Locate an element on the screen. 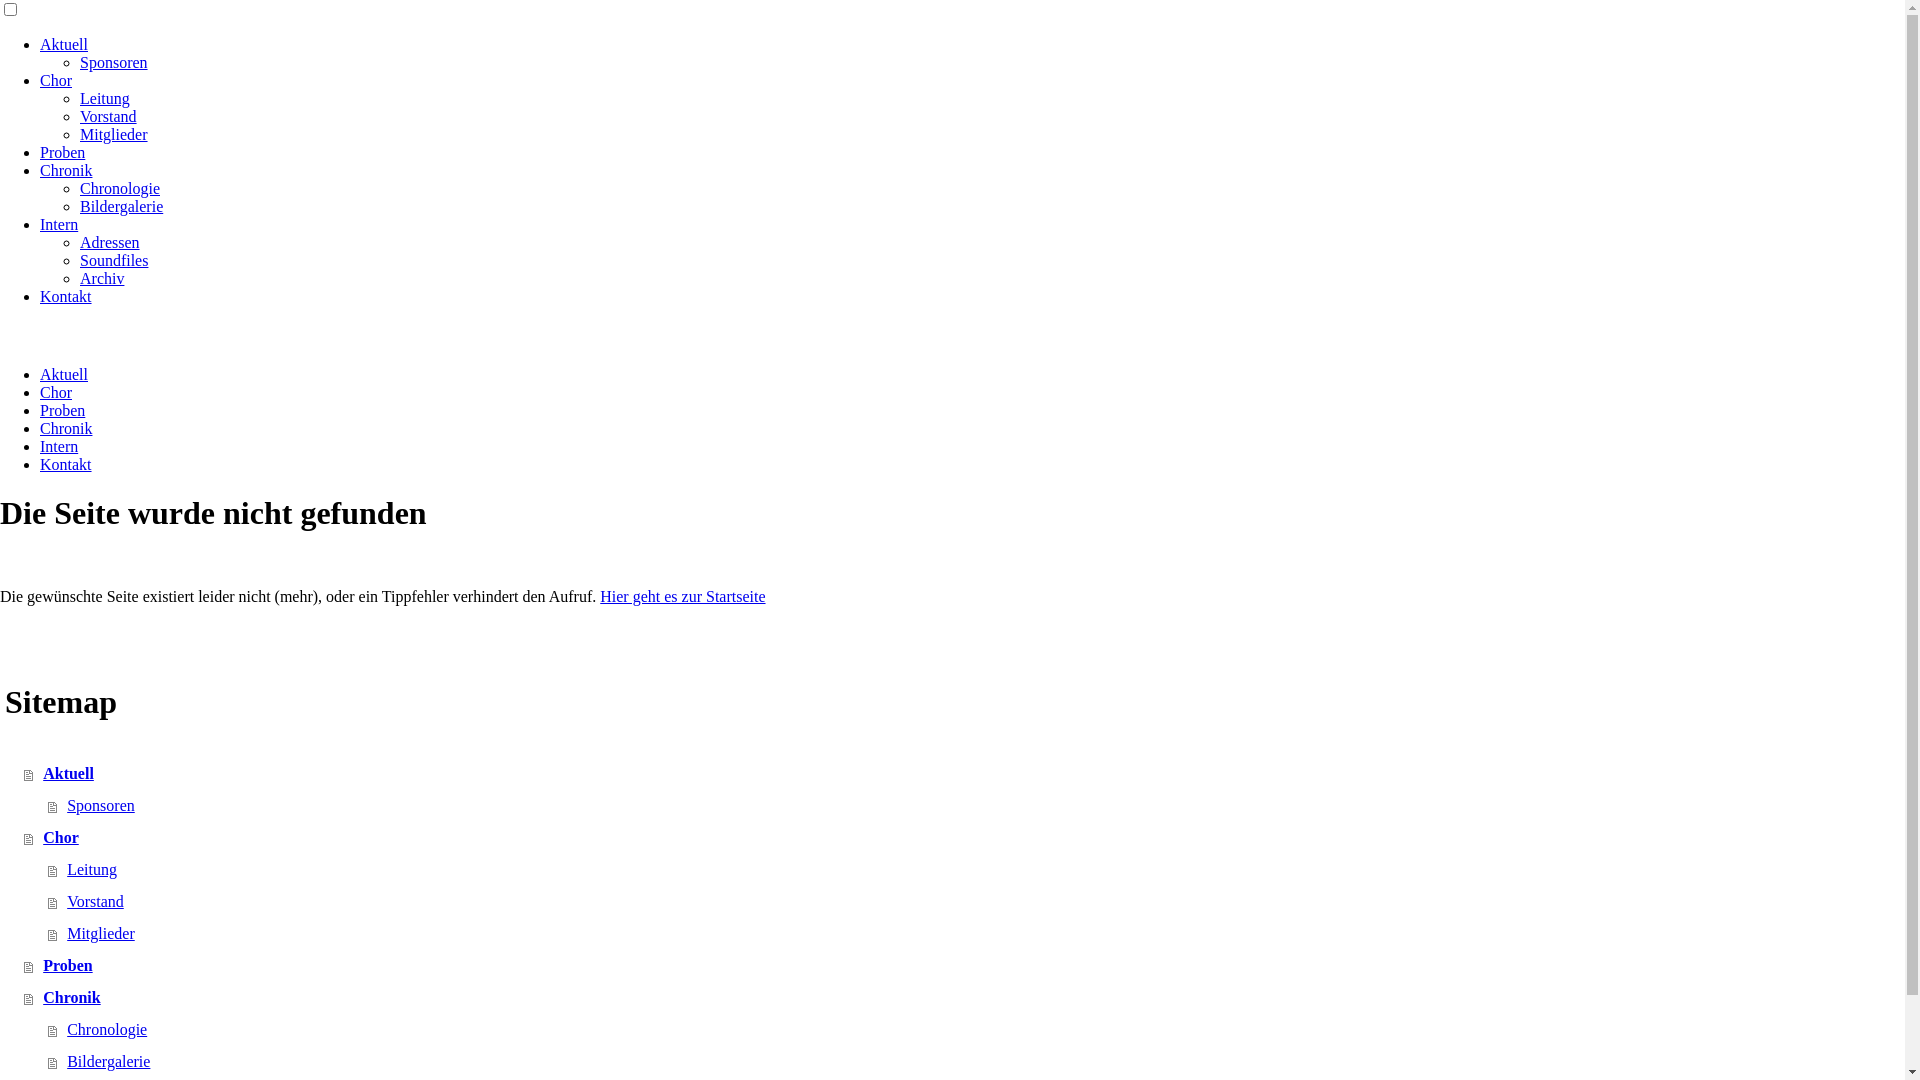 This screenshot has height=1080, width=1920. Chor is located at coordinates (964, 838).